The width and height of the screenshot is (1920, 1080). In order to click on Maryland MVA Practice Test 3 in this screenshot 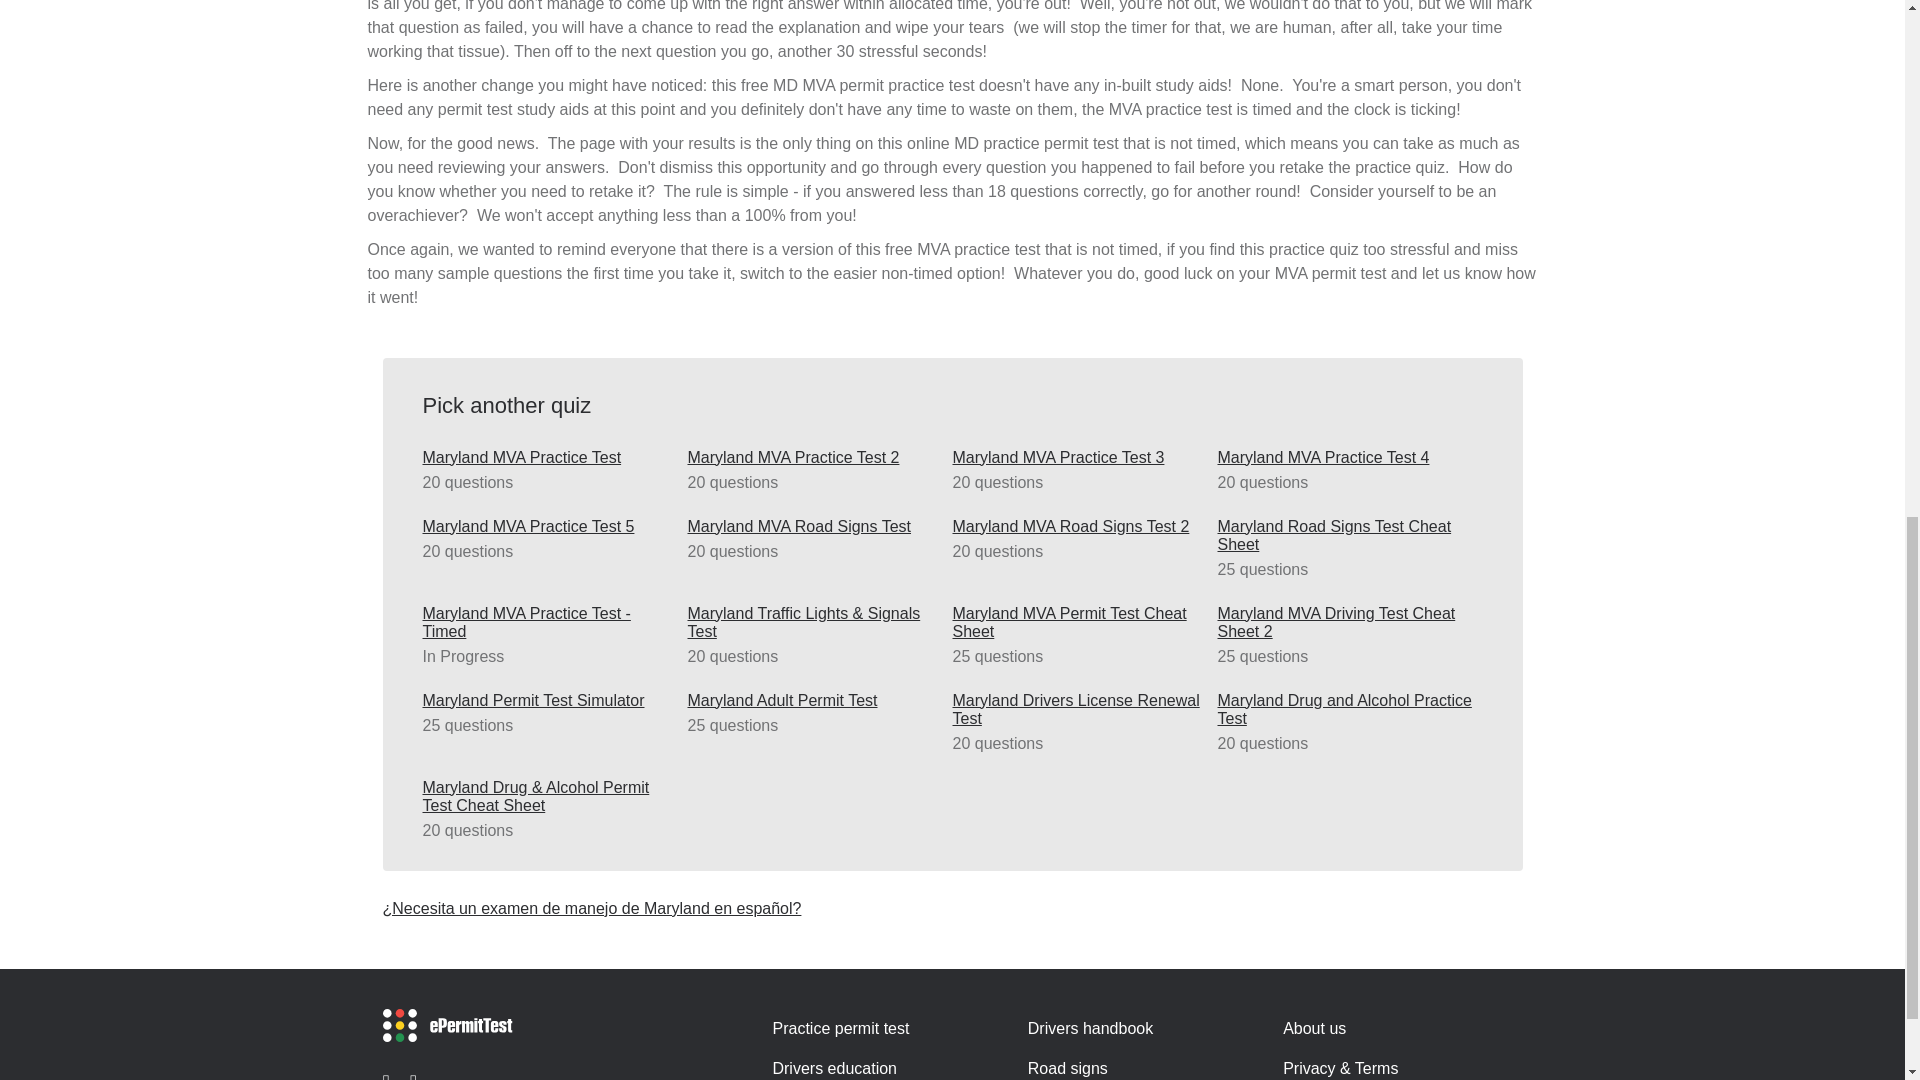, I will do `click(1080, 458)`.